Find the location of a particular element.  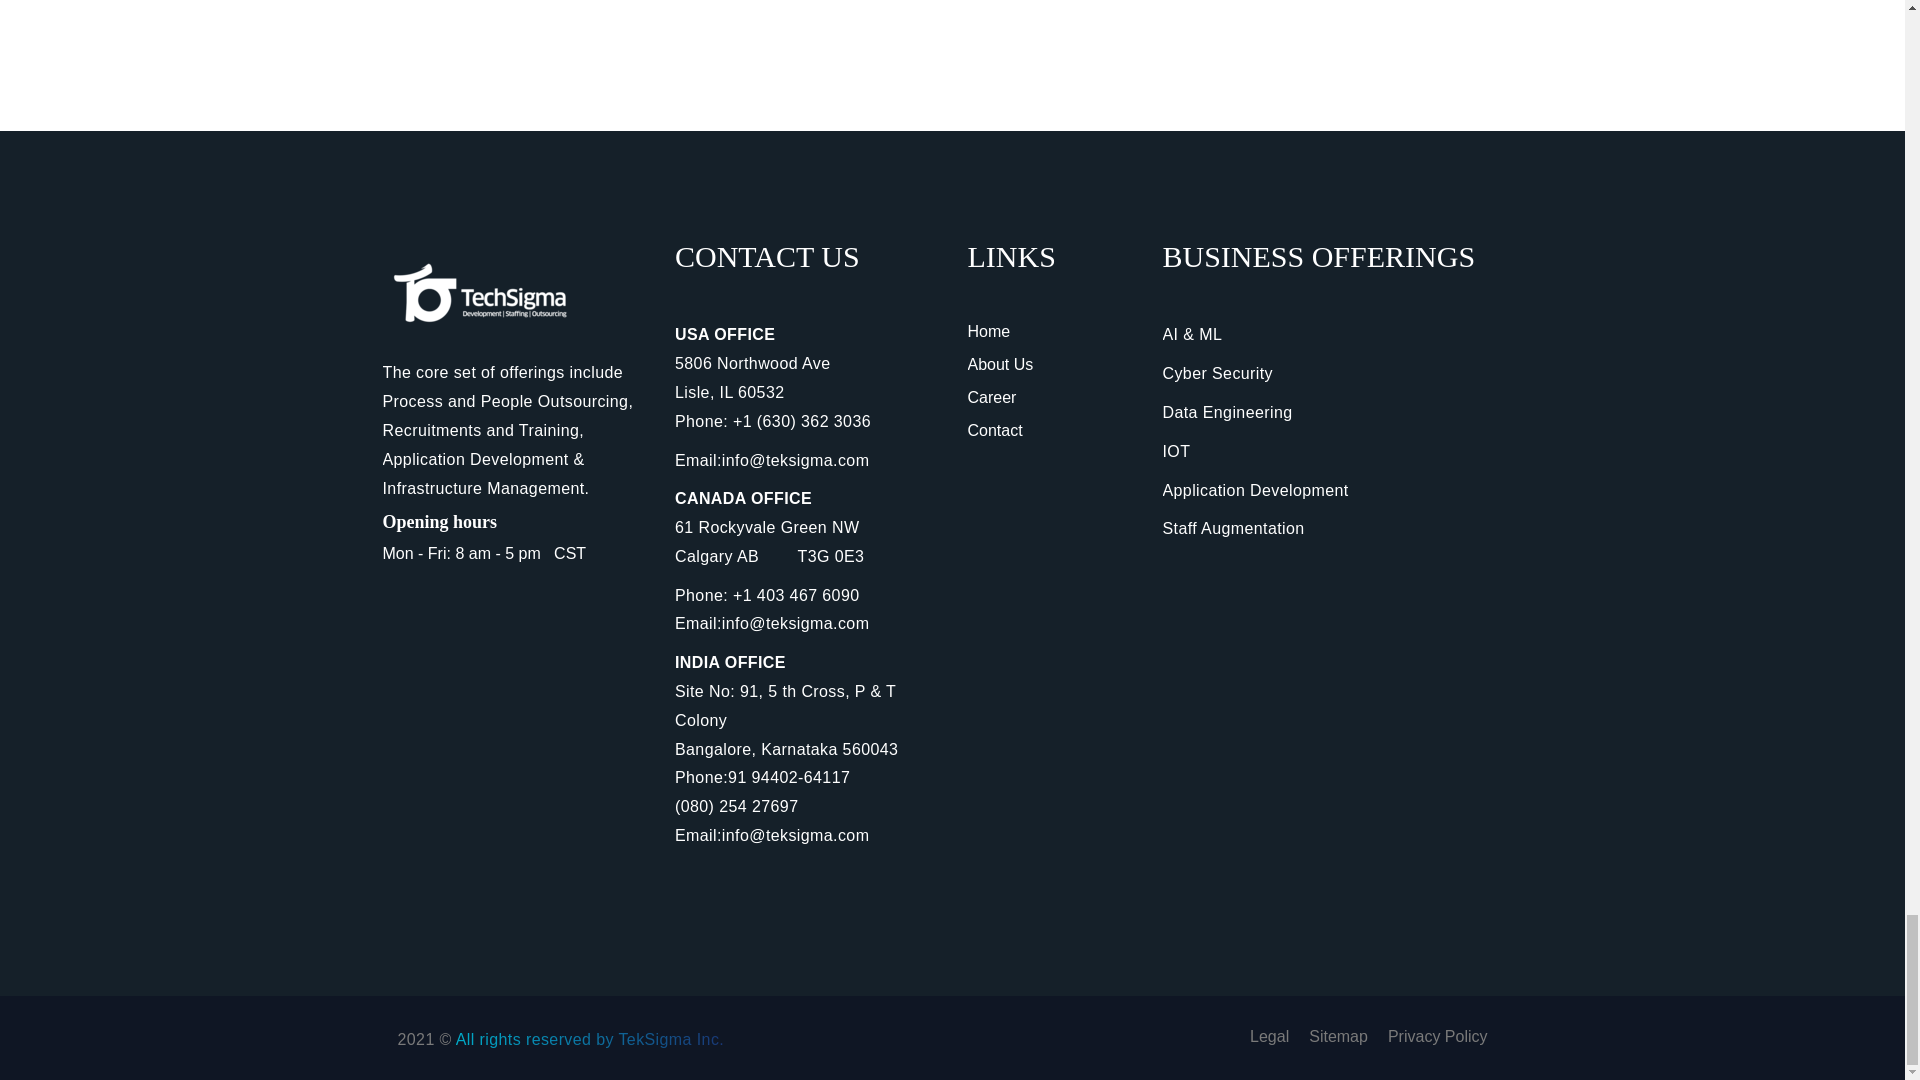

Cyber Security is located at coordinates (1216, 374).